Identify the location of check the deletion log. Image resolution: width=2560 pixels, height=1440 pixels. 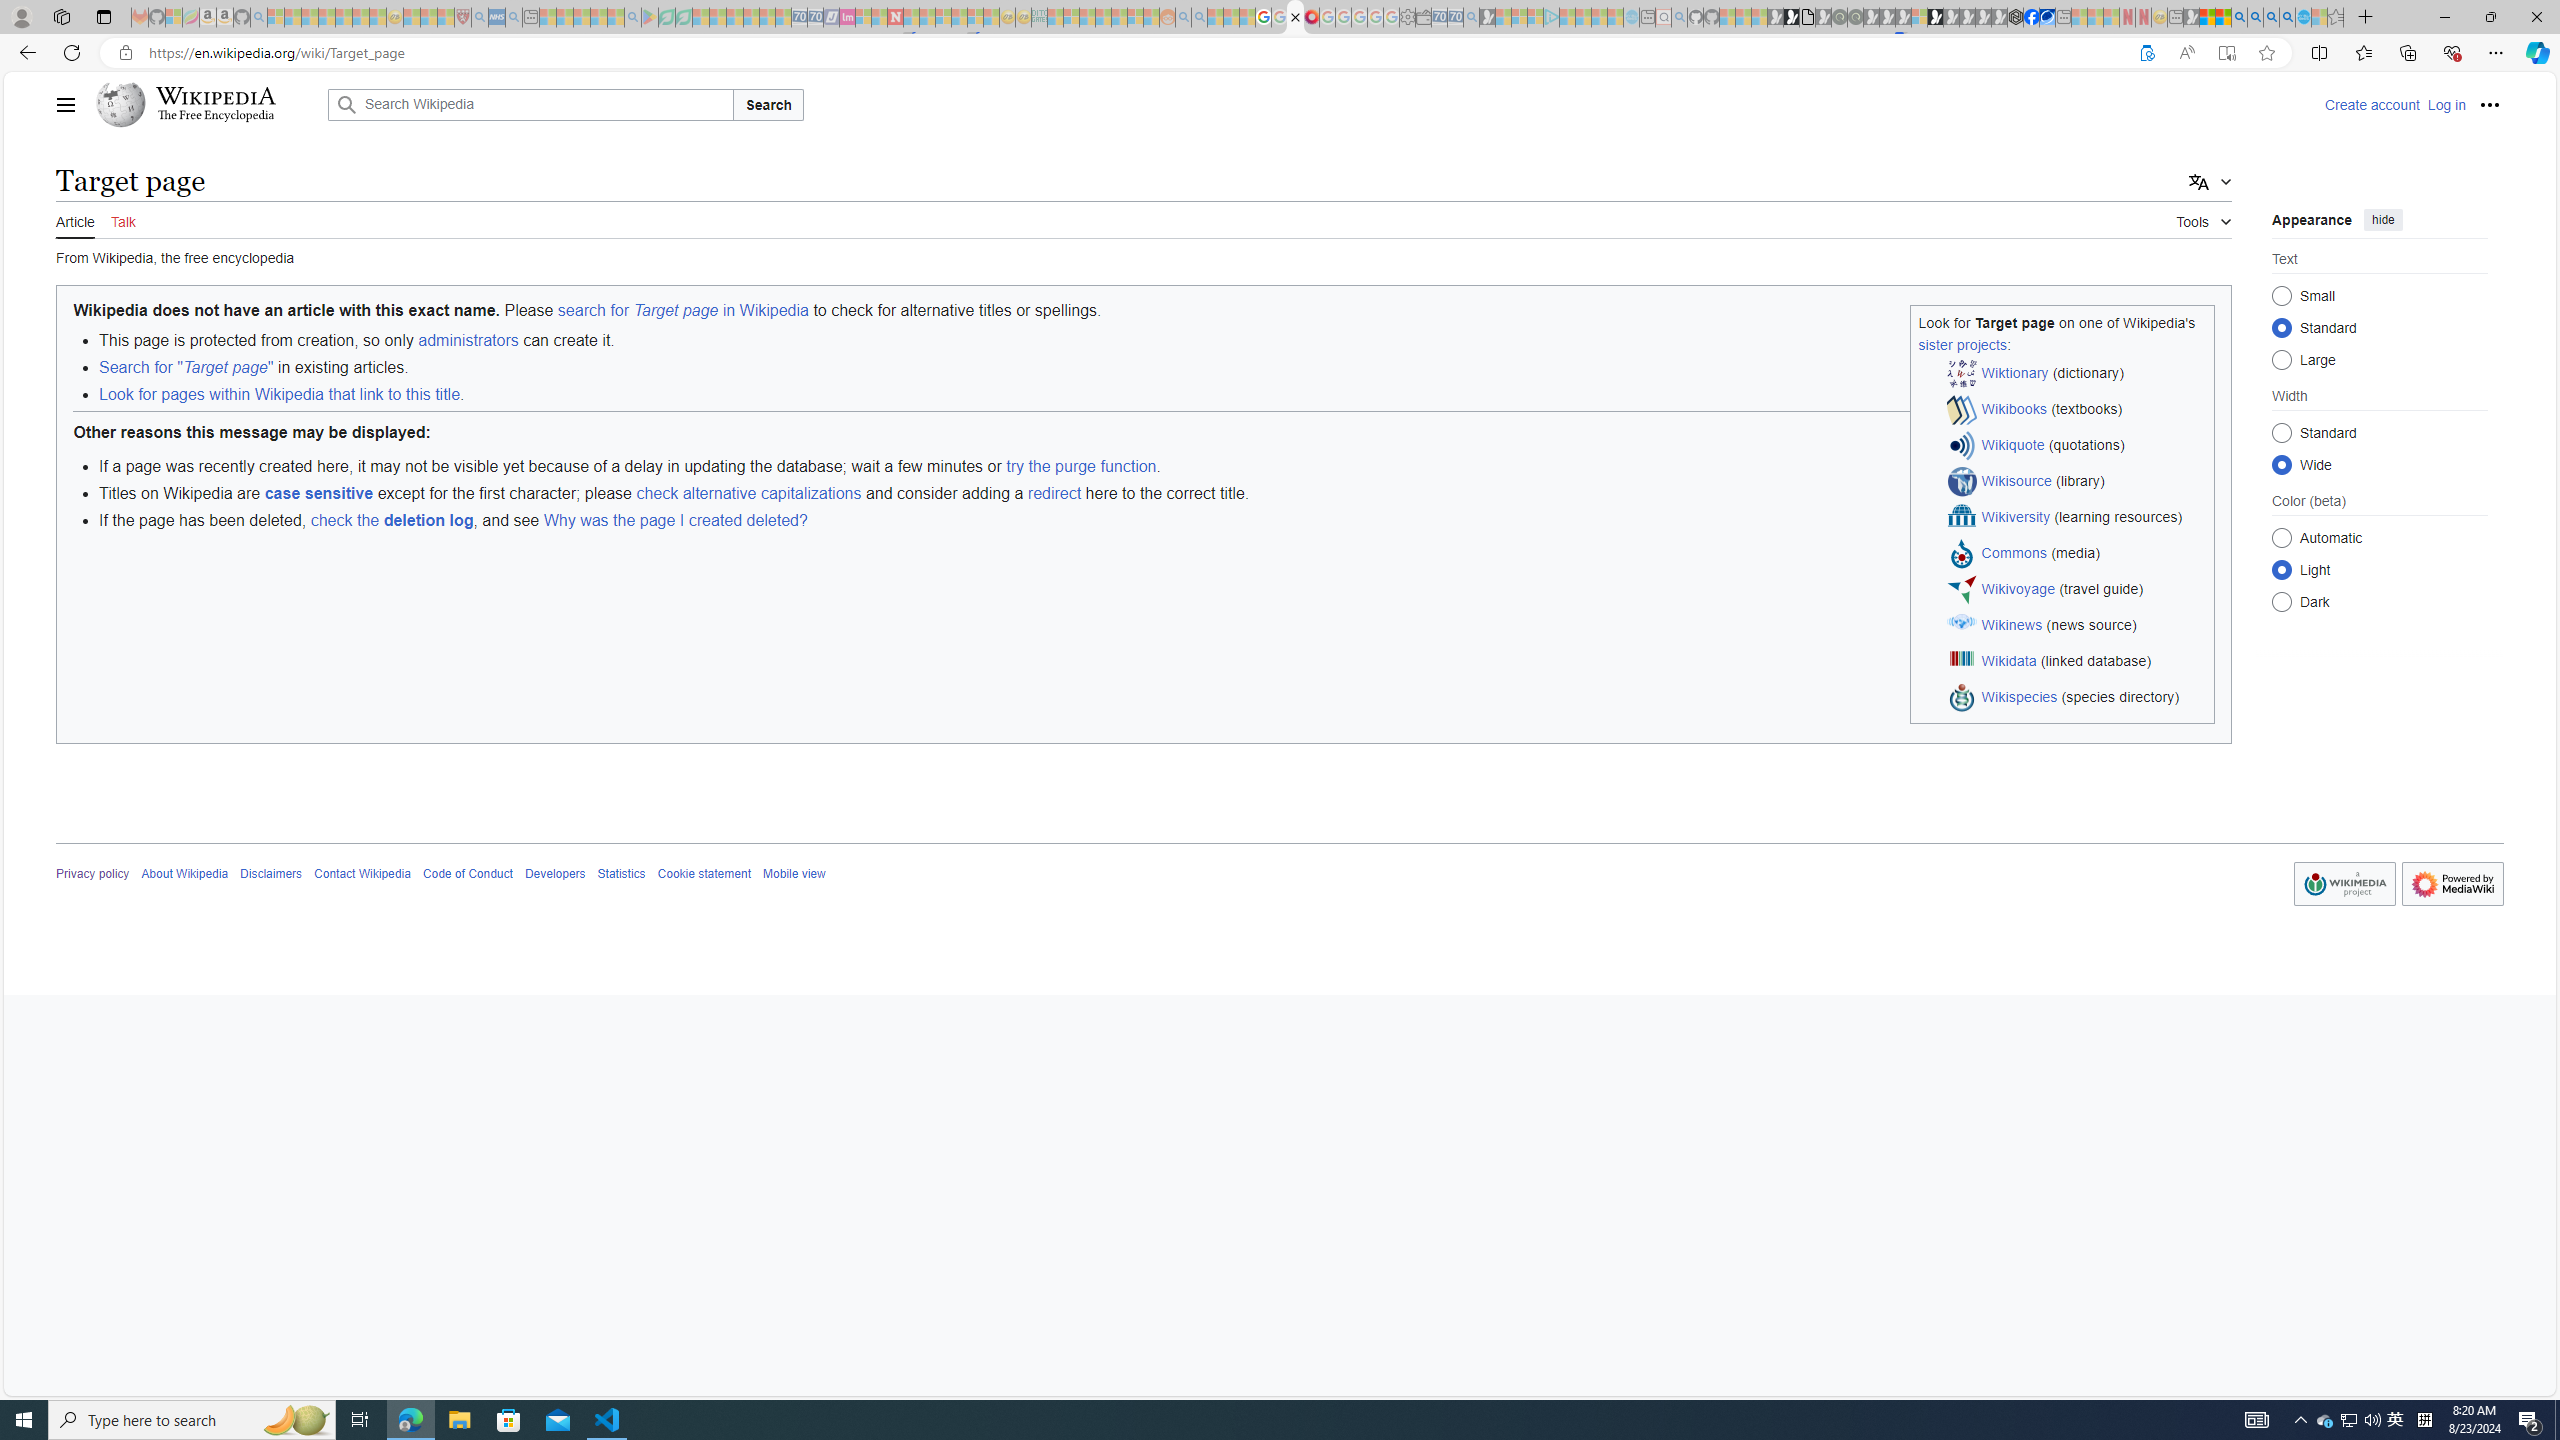
(391, 520).